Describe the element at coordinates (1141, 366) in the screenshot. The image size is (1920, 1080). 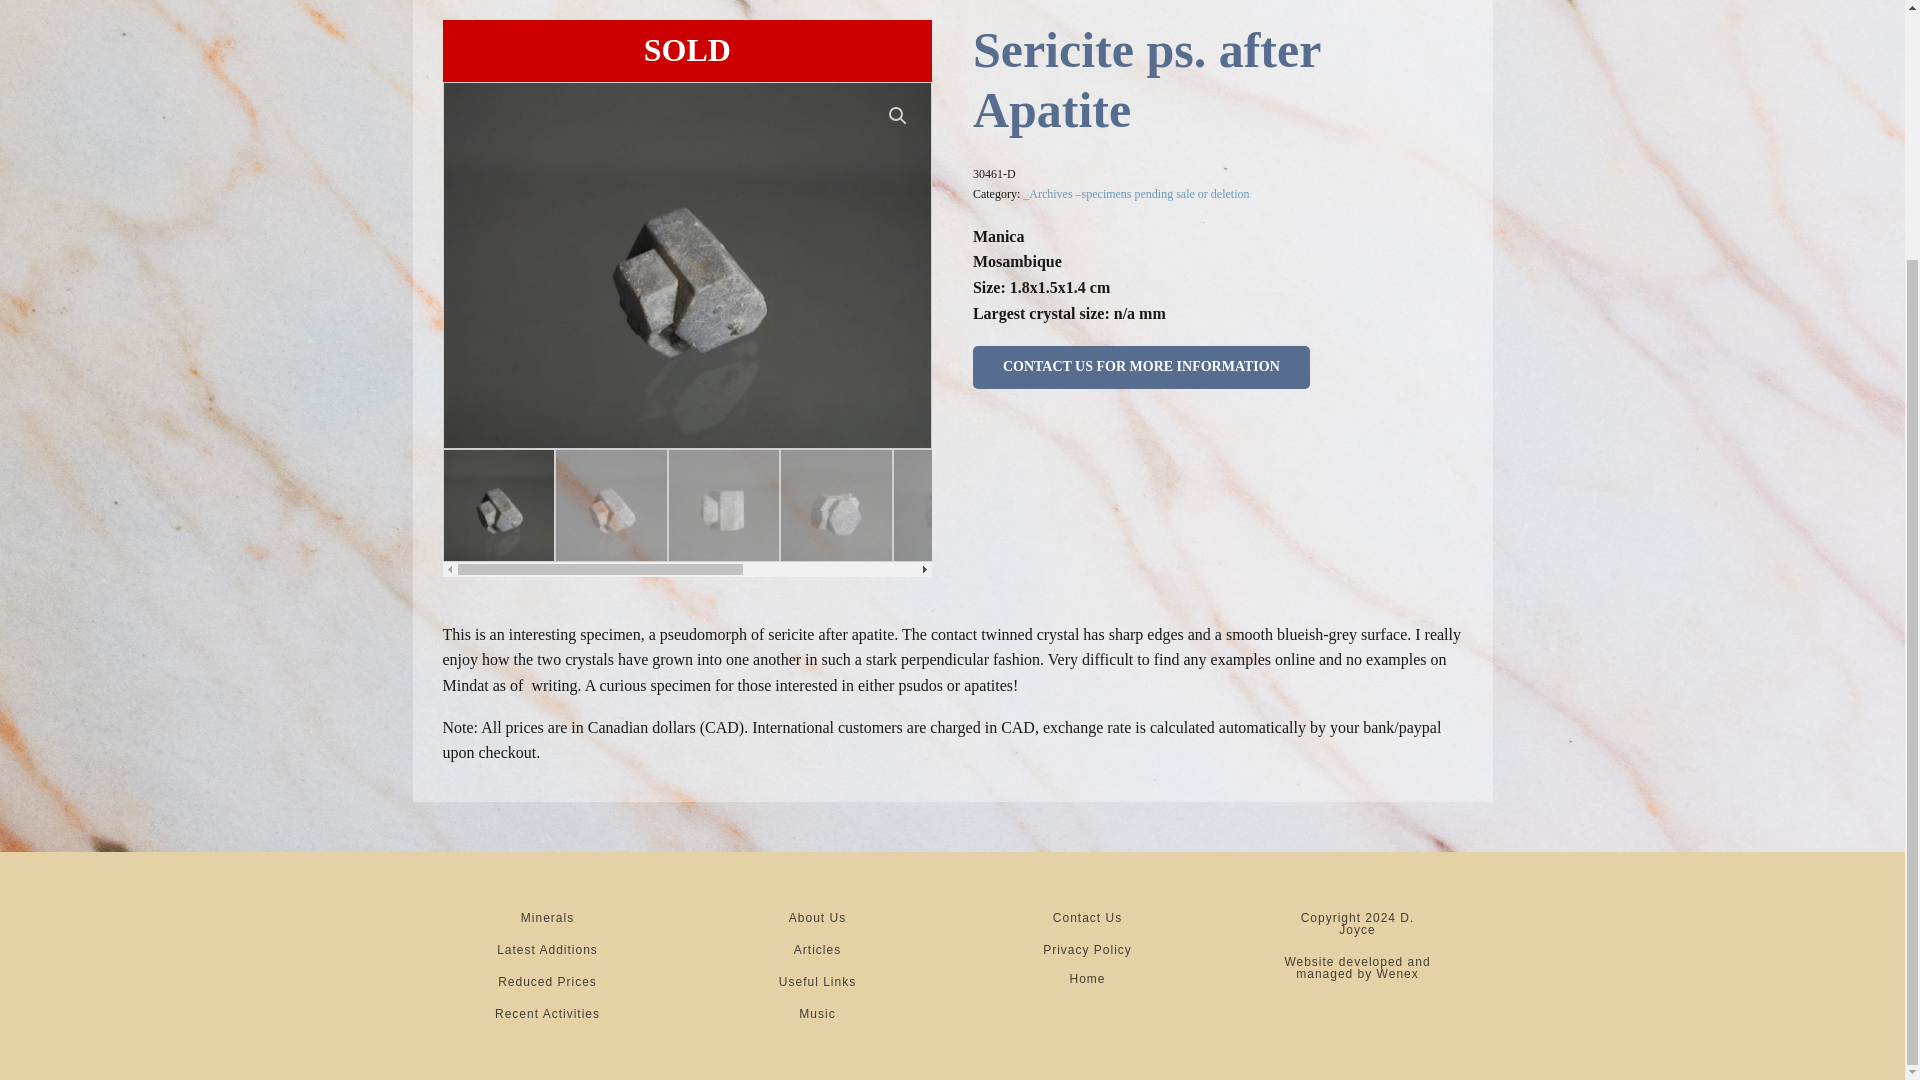
I see `CONTACT US FOR MORE INFORMATION` at that location.